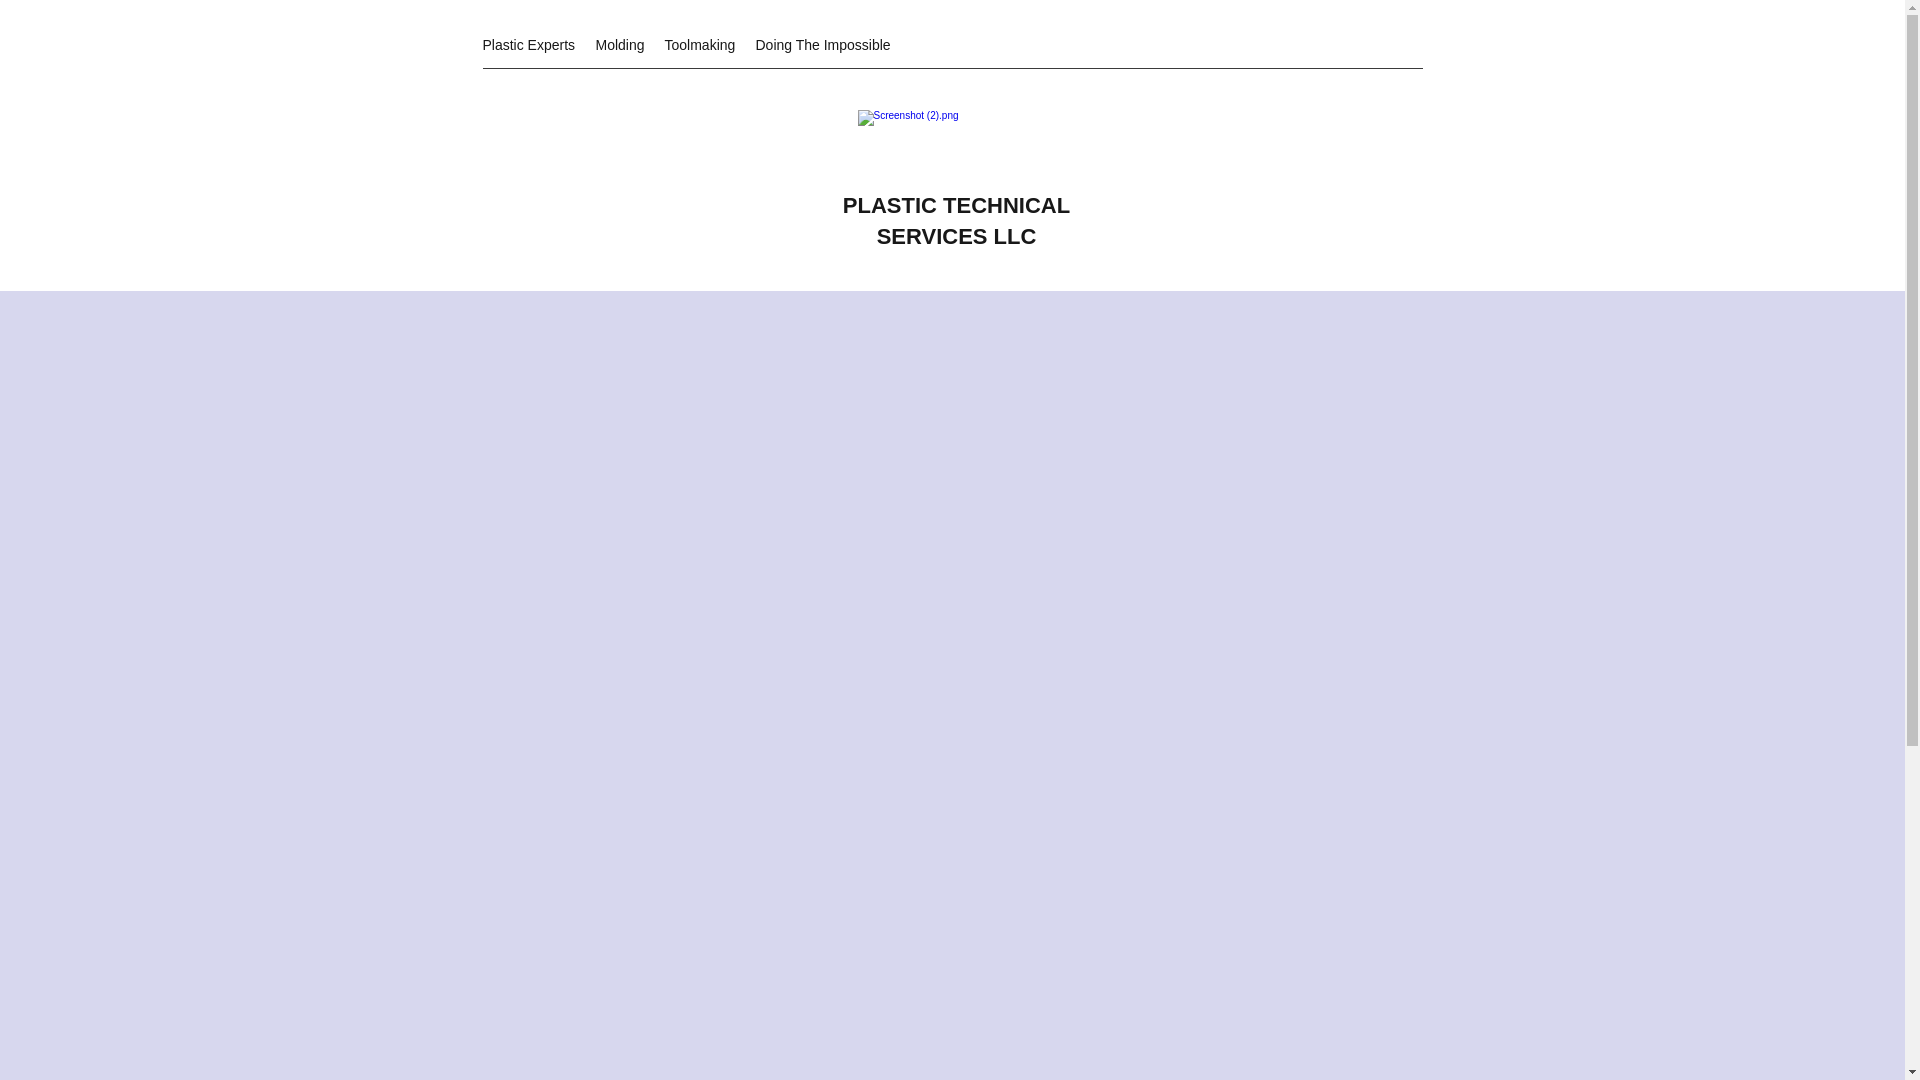 The width and height of the screenshot is (1920, 1080). Describe the element at coordinates (620, 45) in the screenshot. I see `Molding` at that location.